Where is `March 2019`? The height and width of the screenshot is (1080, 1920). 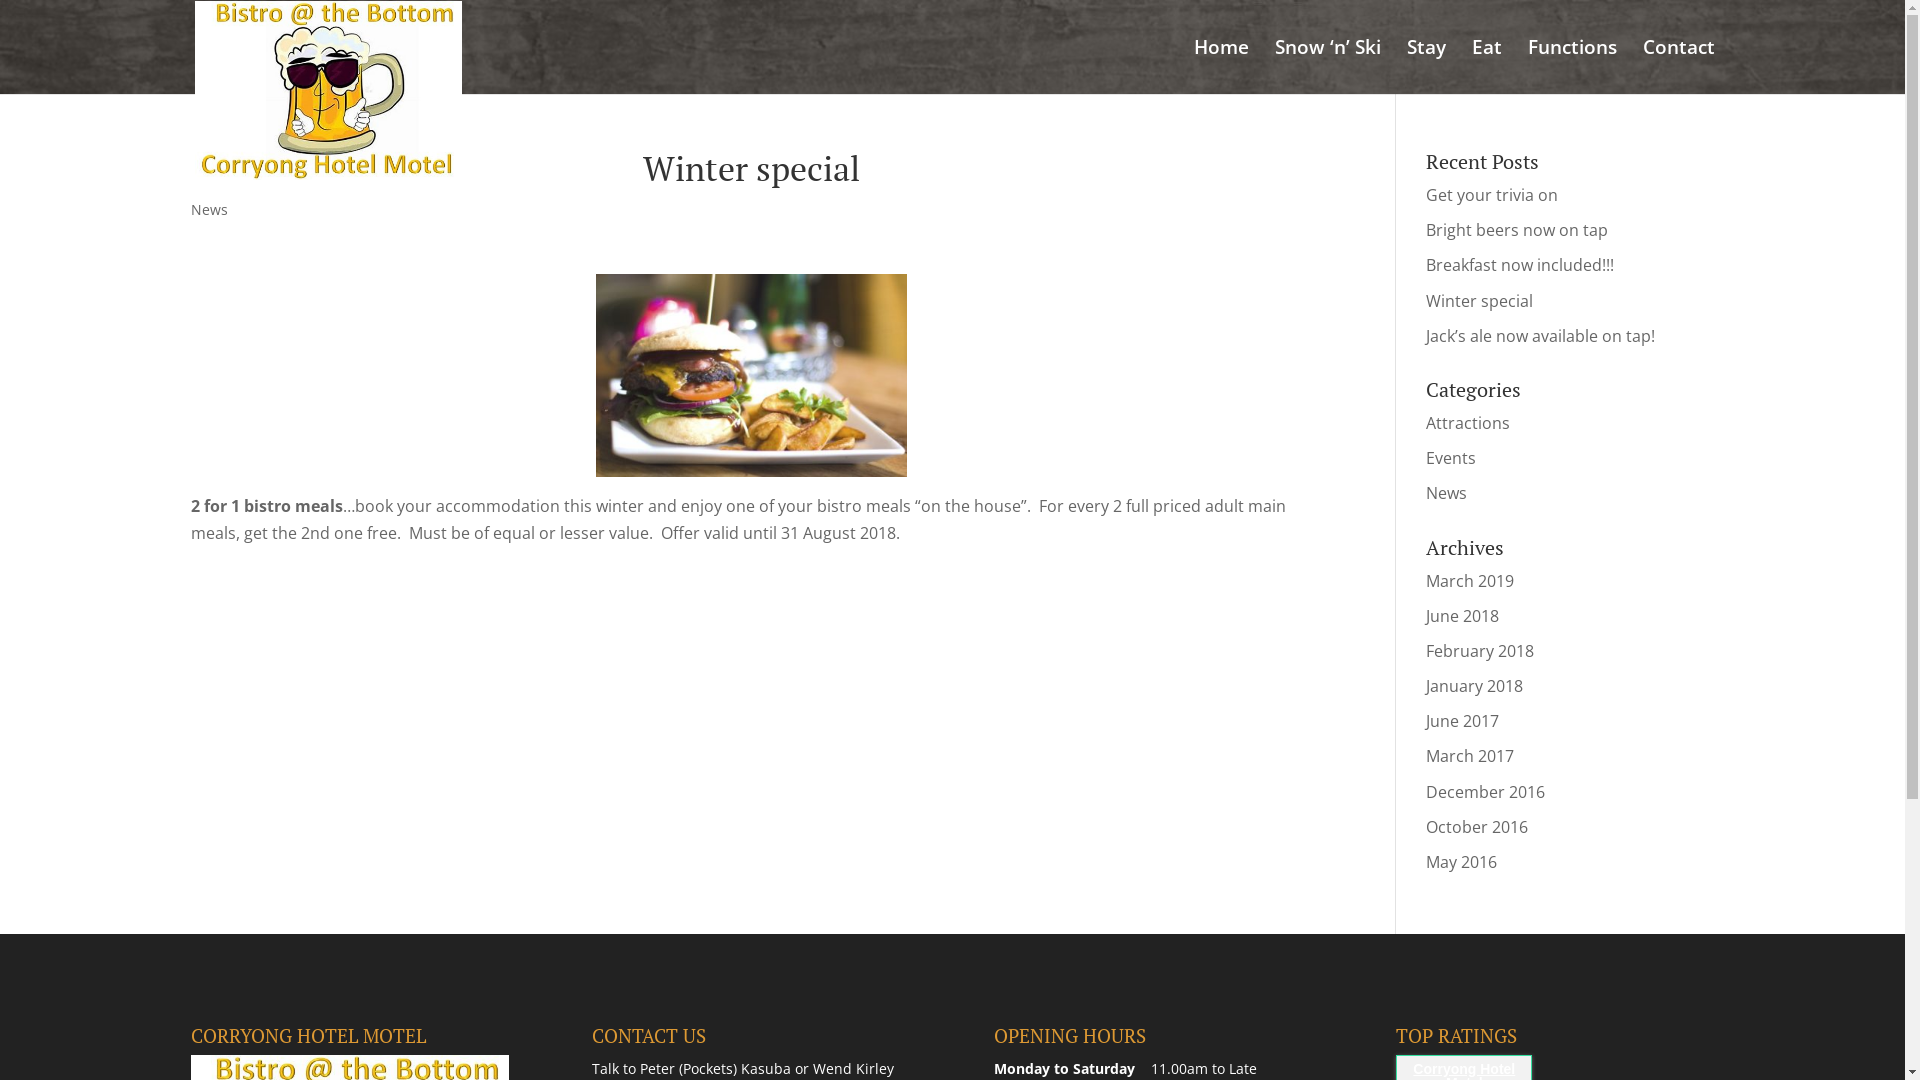
March 2019 is located at coordinates (1470, 581).